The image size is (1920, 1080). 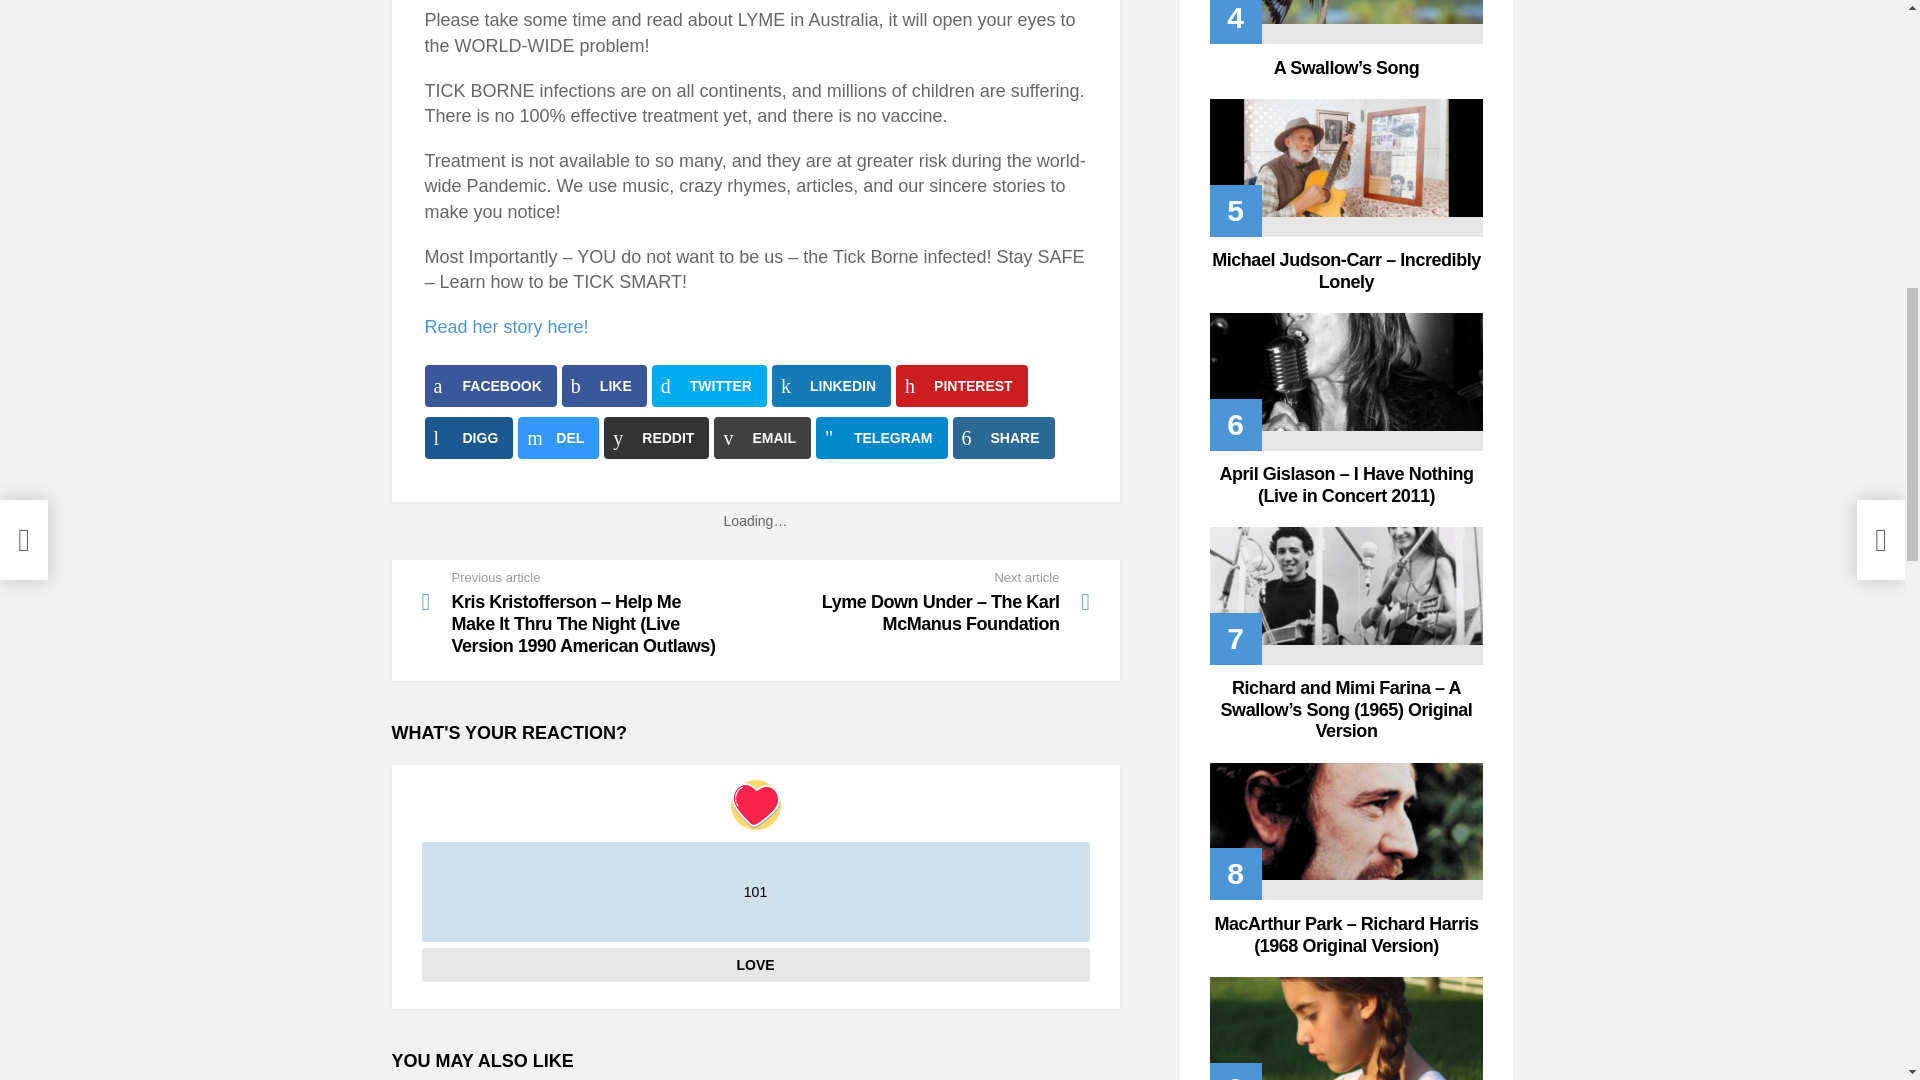 What do you see at coordinates (468, 438) in the screenshot?
I see `Share on Digg` at bounding box center [468, 438].